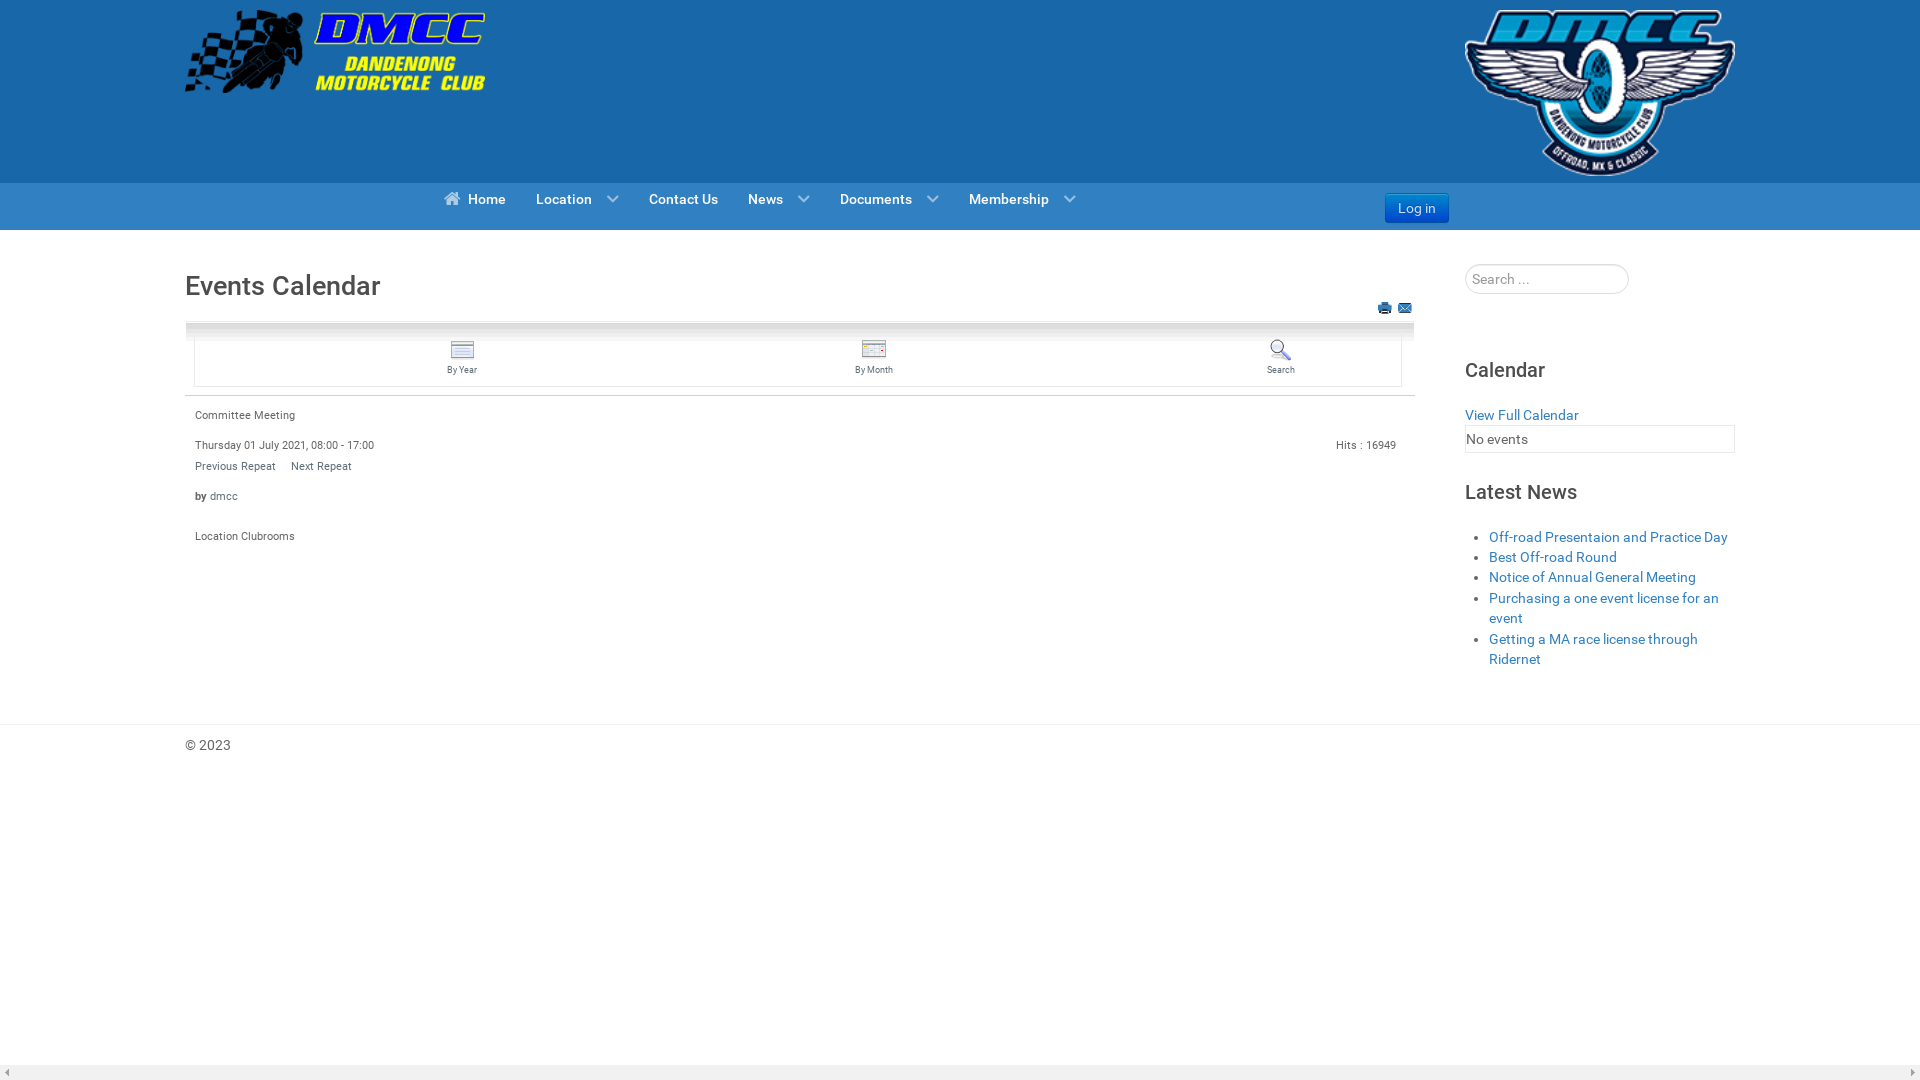 This screenshot has height=1080, width=1920. I want to click on Home, so click(474, 198).